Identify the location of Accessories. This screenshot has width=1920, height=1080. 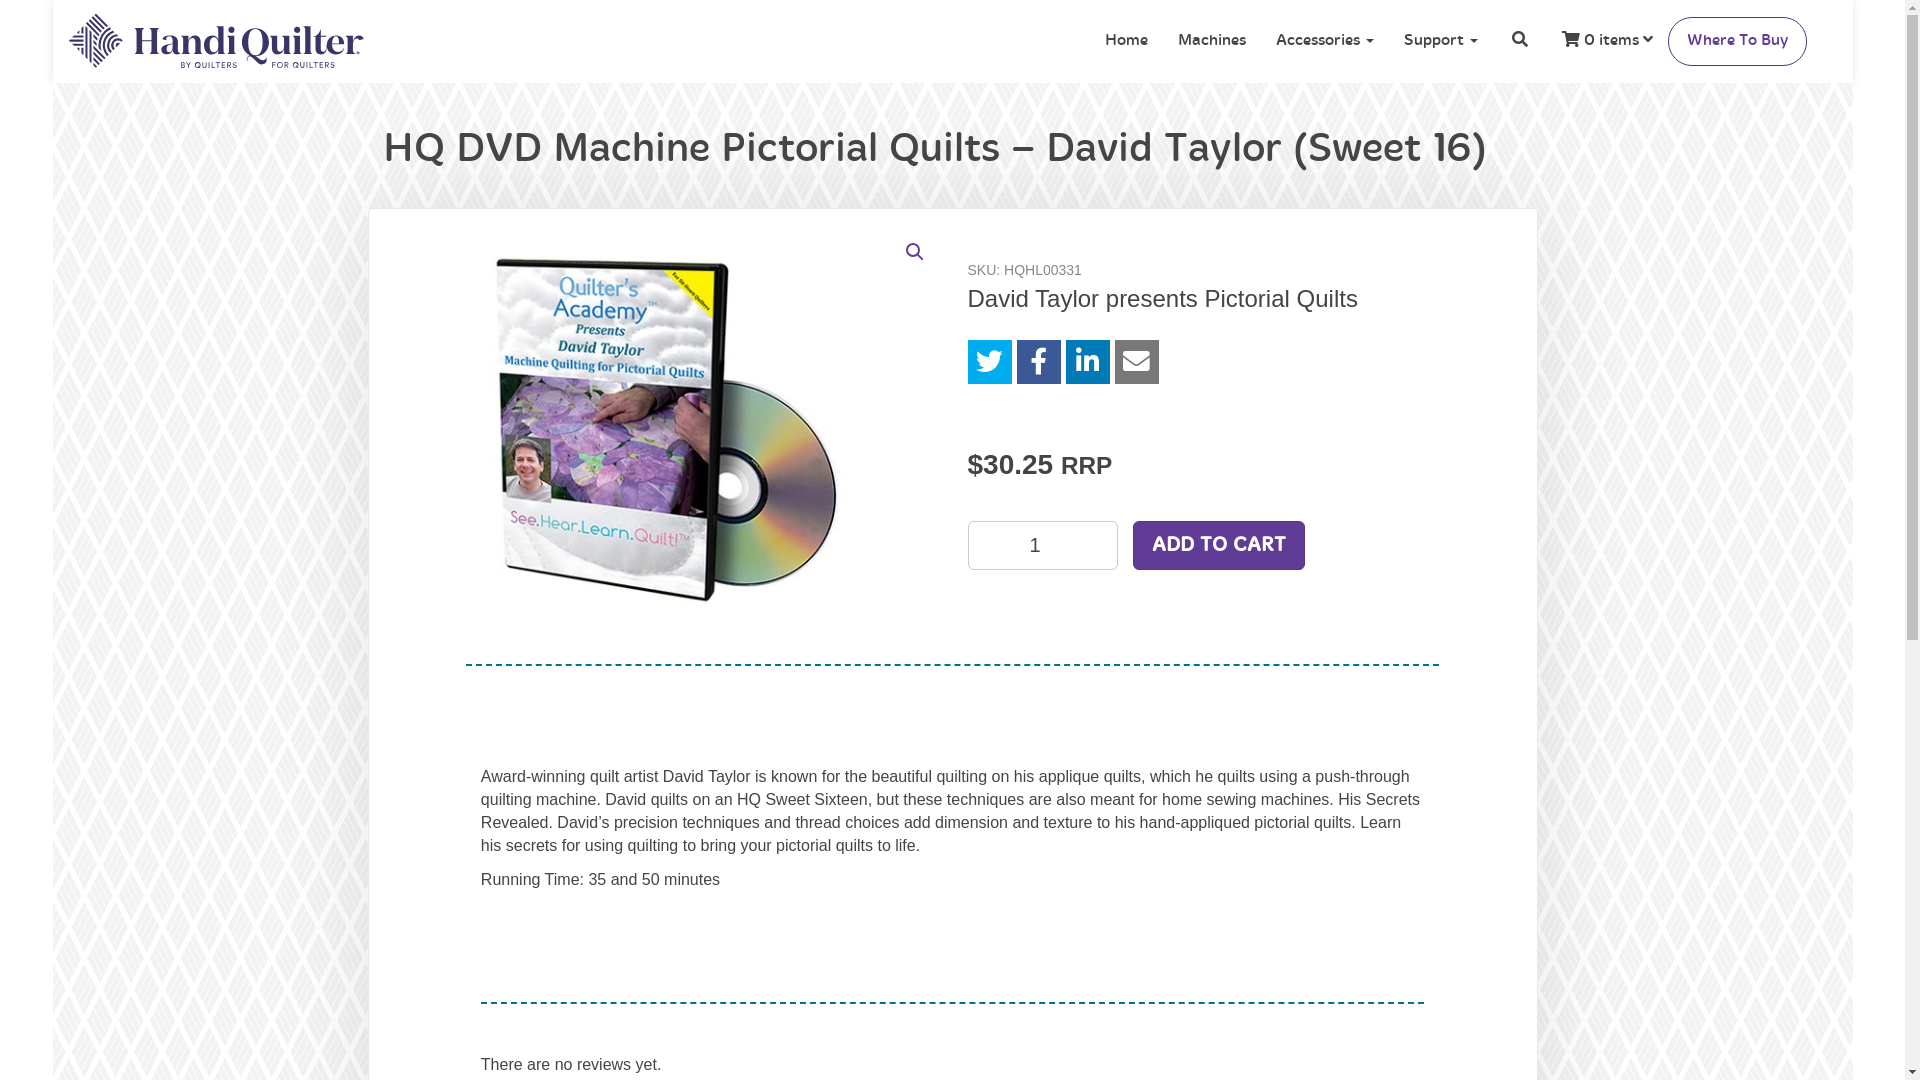
(1324, 41).